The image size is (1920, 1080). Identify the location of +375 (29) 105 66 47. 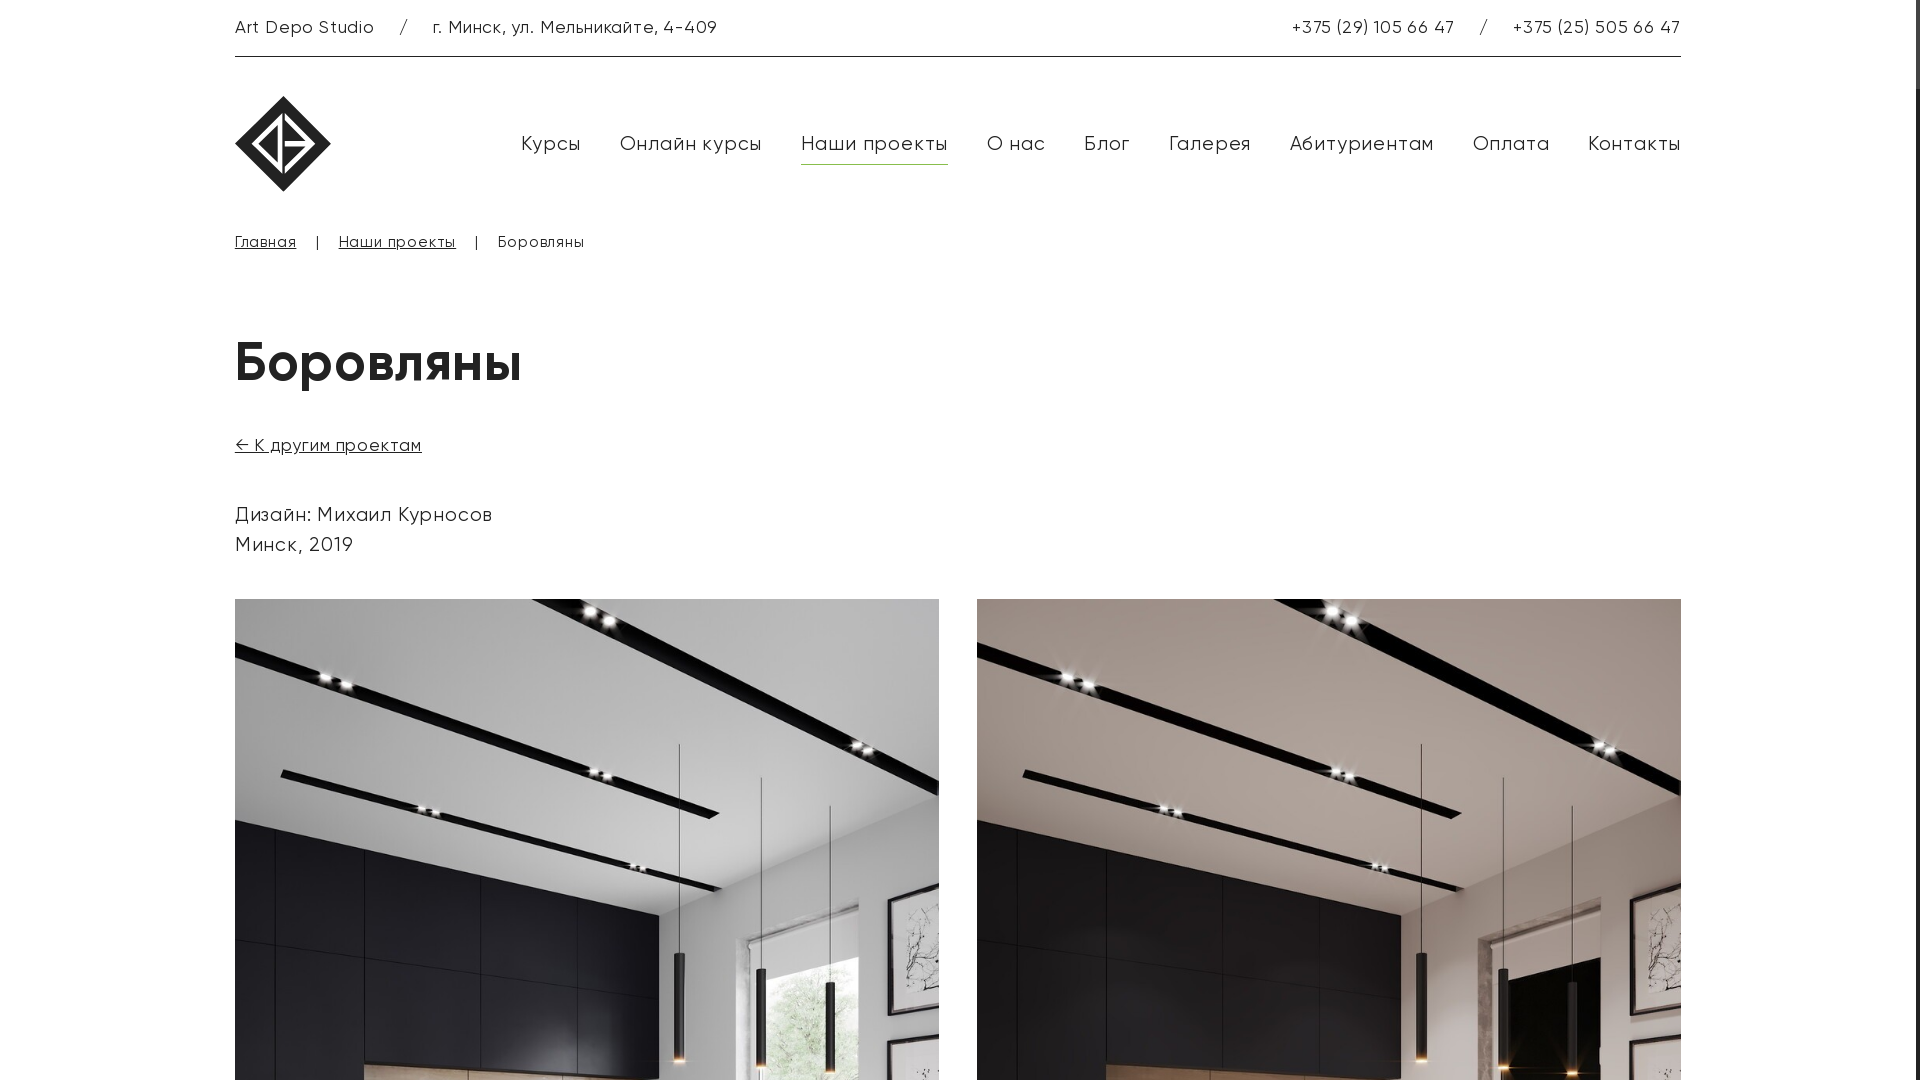
(1374, 27).